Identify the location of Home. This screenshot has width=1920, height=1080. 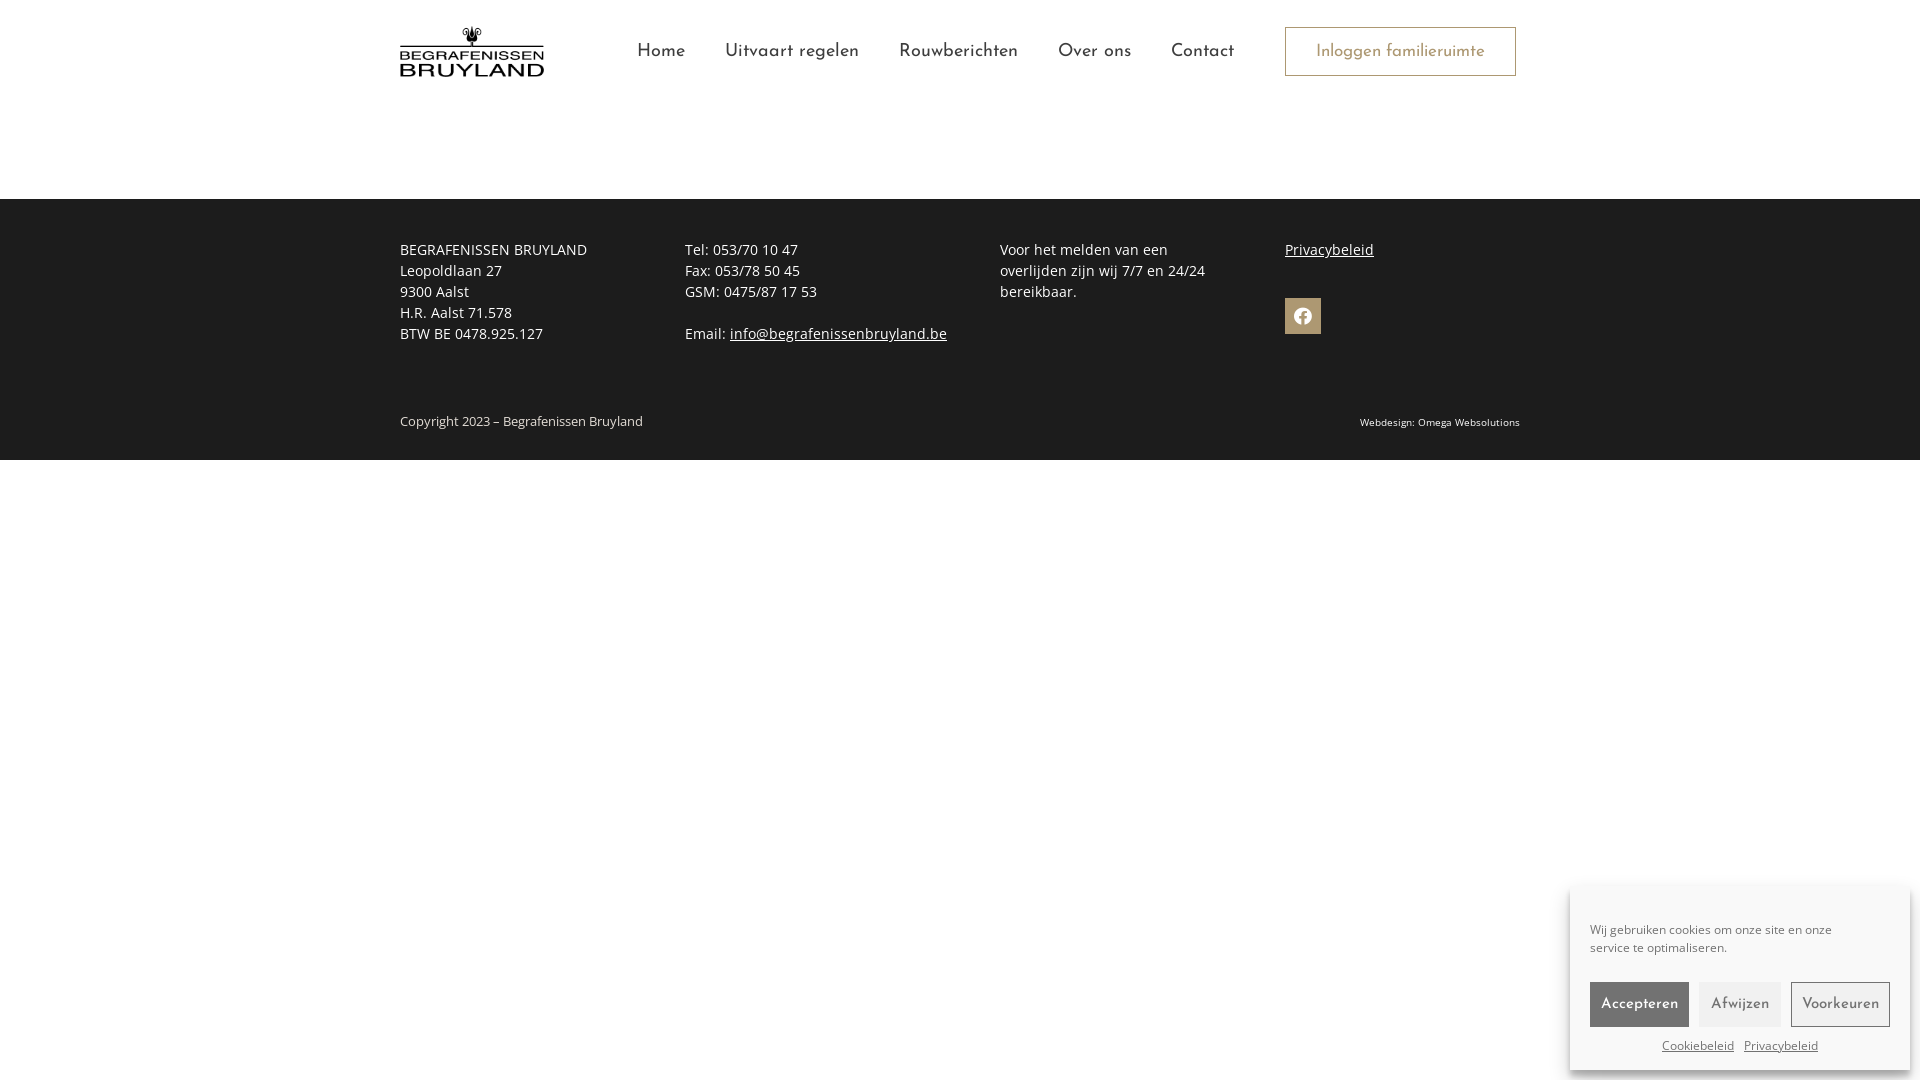
(661, 52).